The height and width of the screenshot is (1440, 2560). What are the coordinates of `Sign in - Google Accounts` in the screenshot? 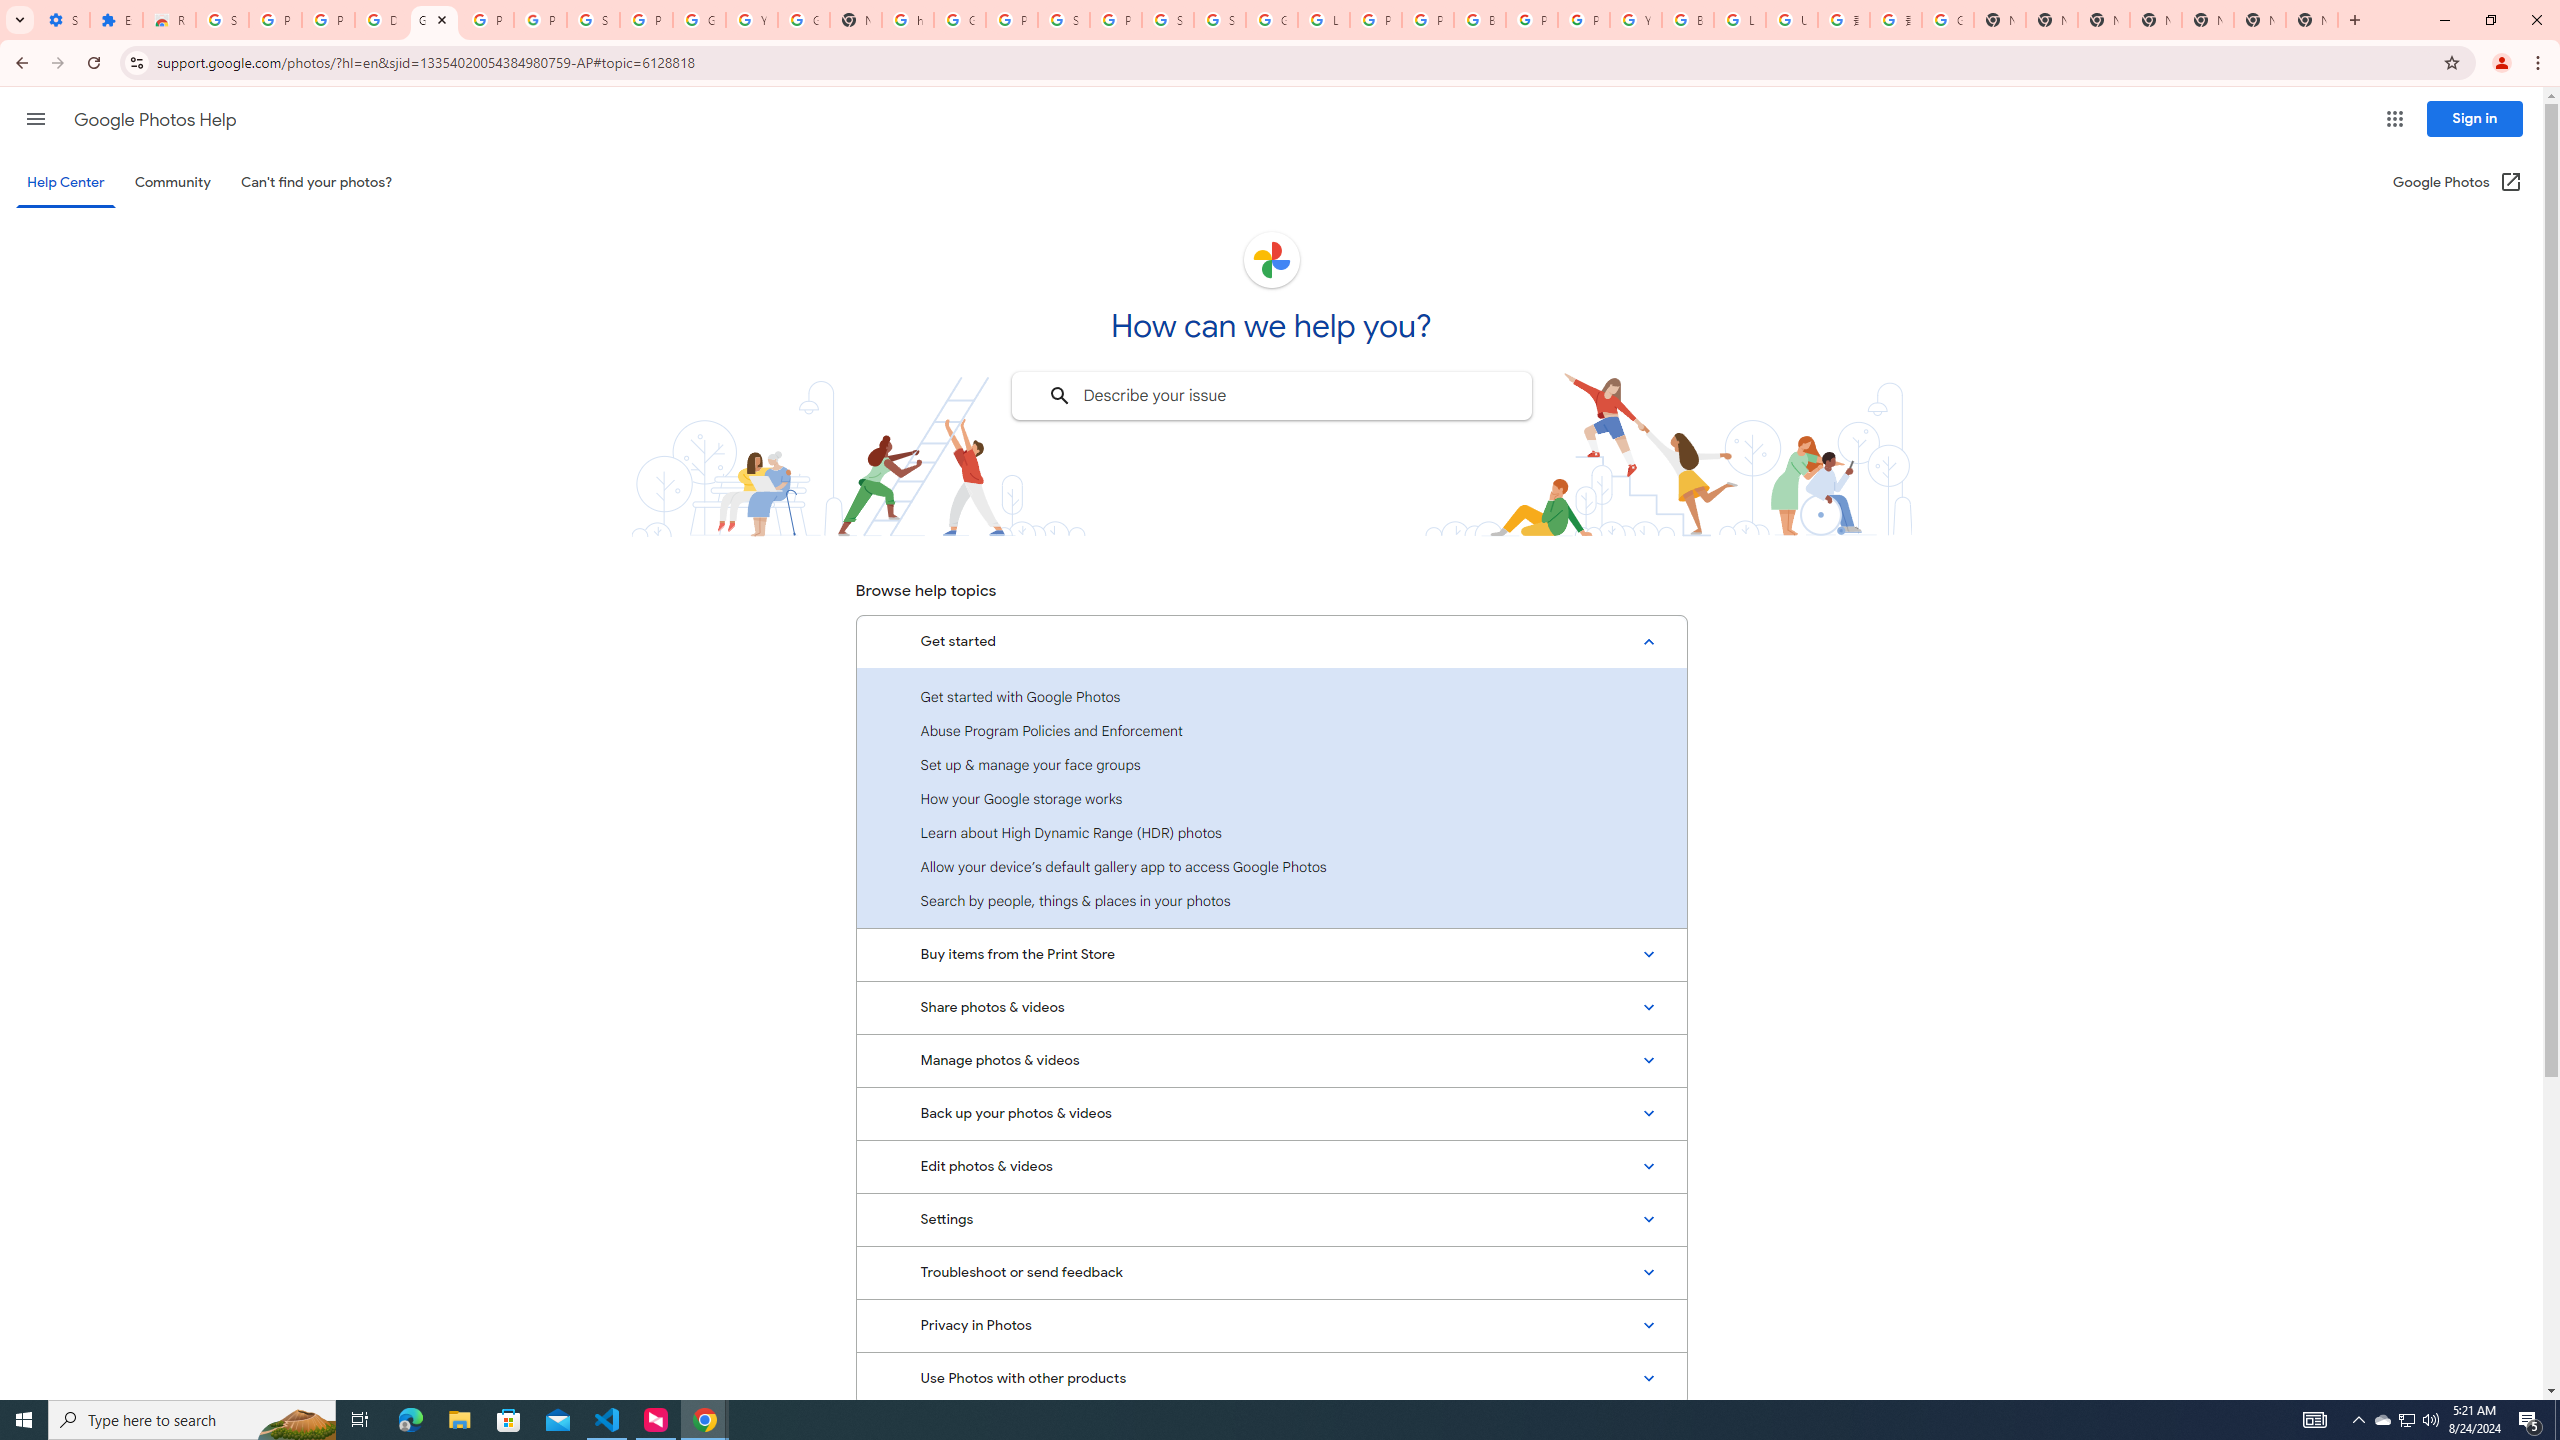 It's located at (222, 20).